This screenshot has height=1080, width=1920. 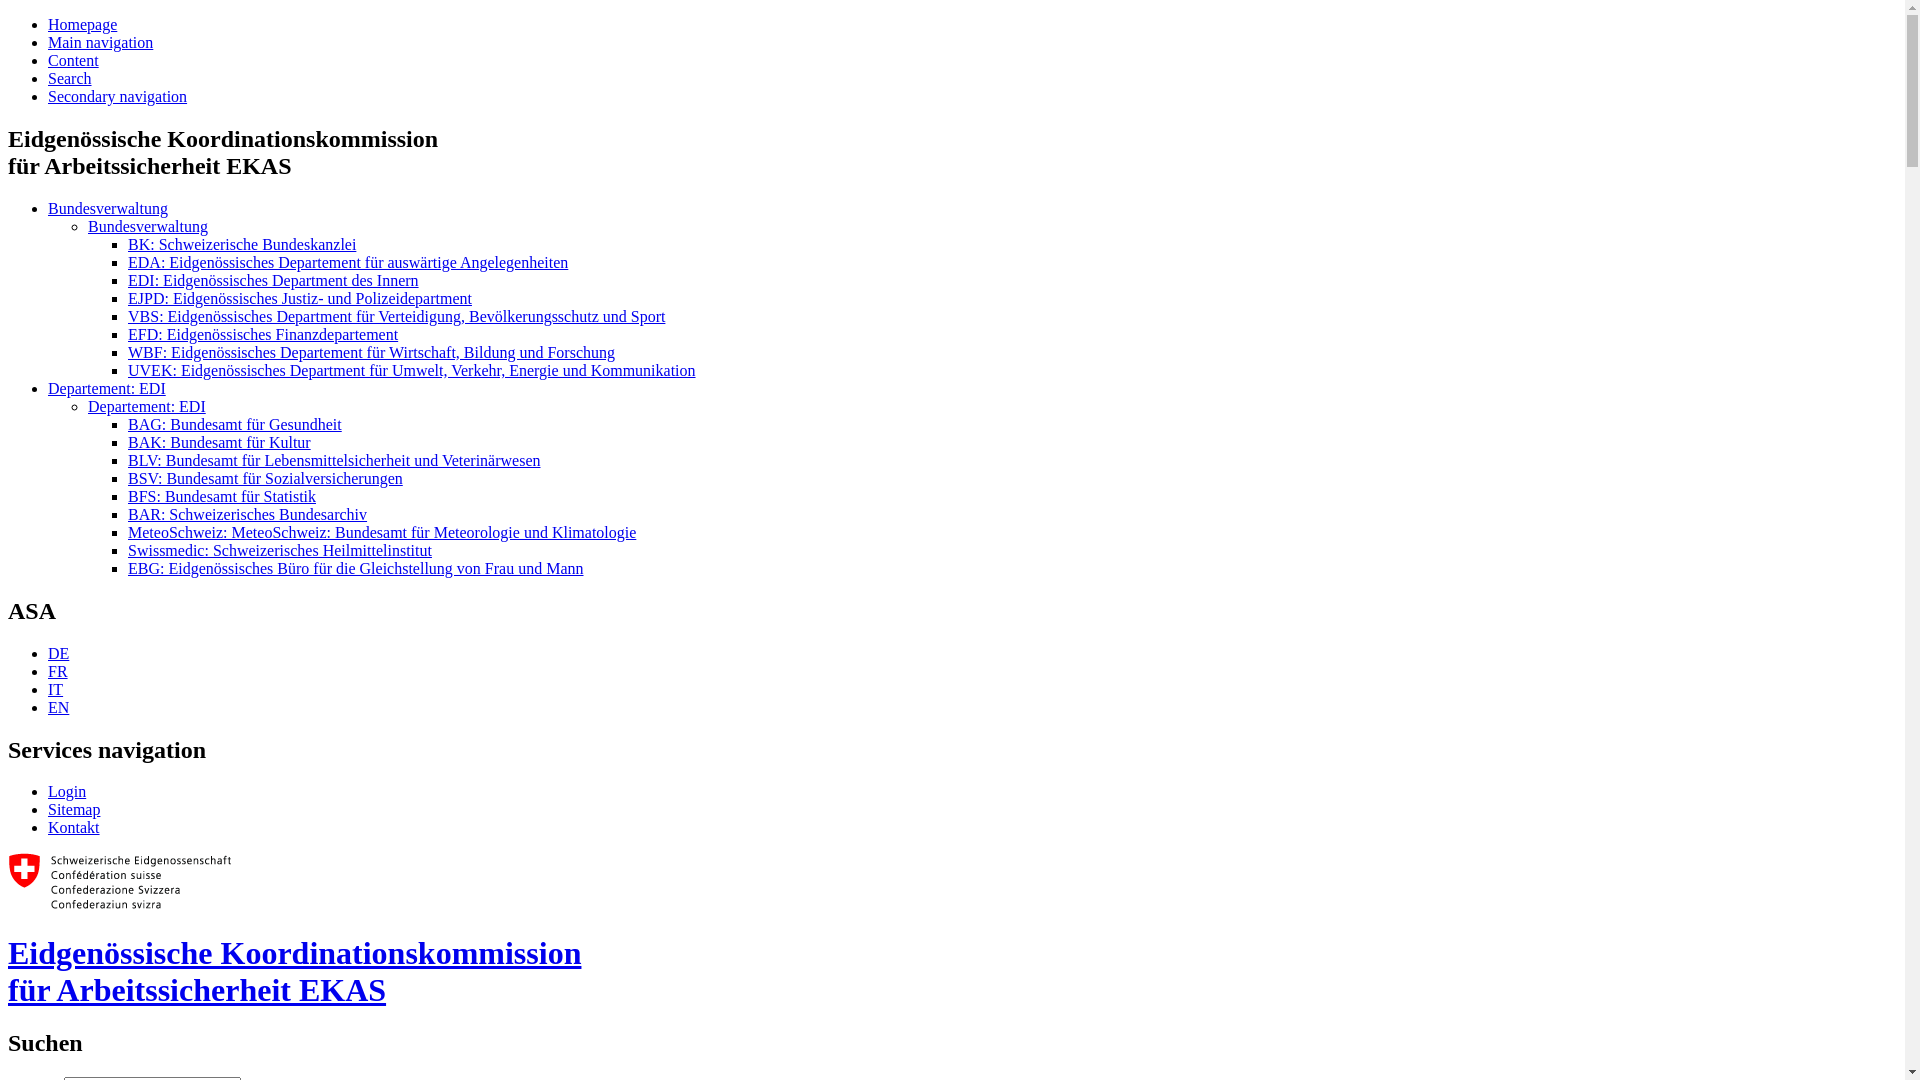 I want to click on BK: Schweizerische Bundeskanzlei, so click(x=242, y=244).